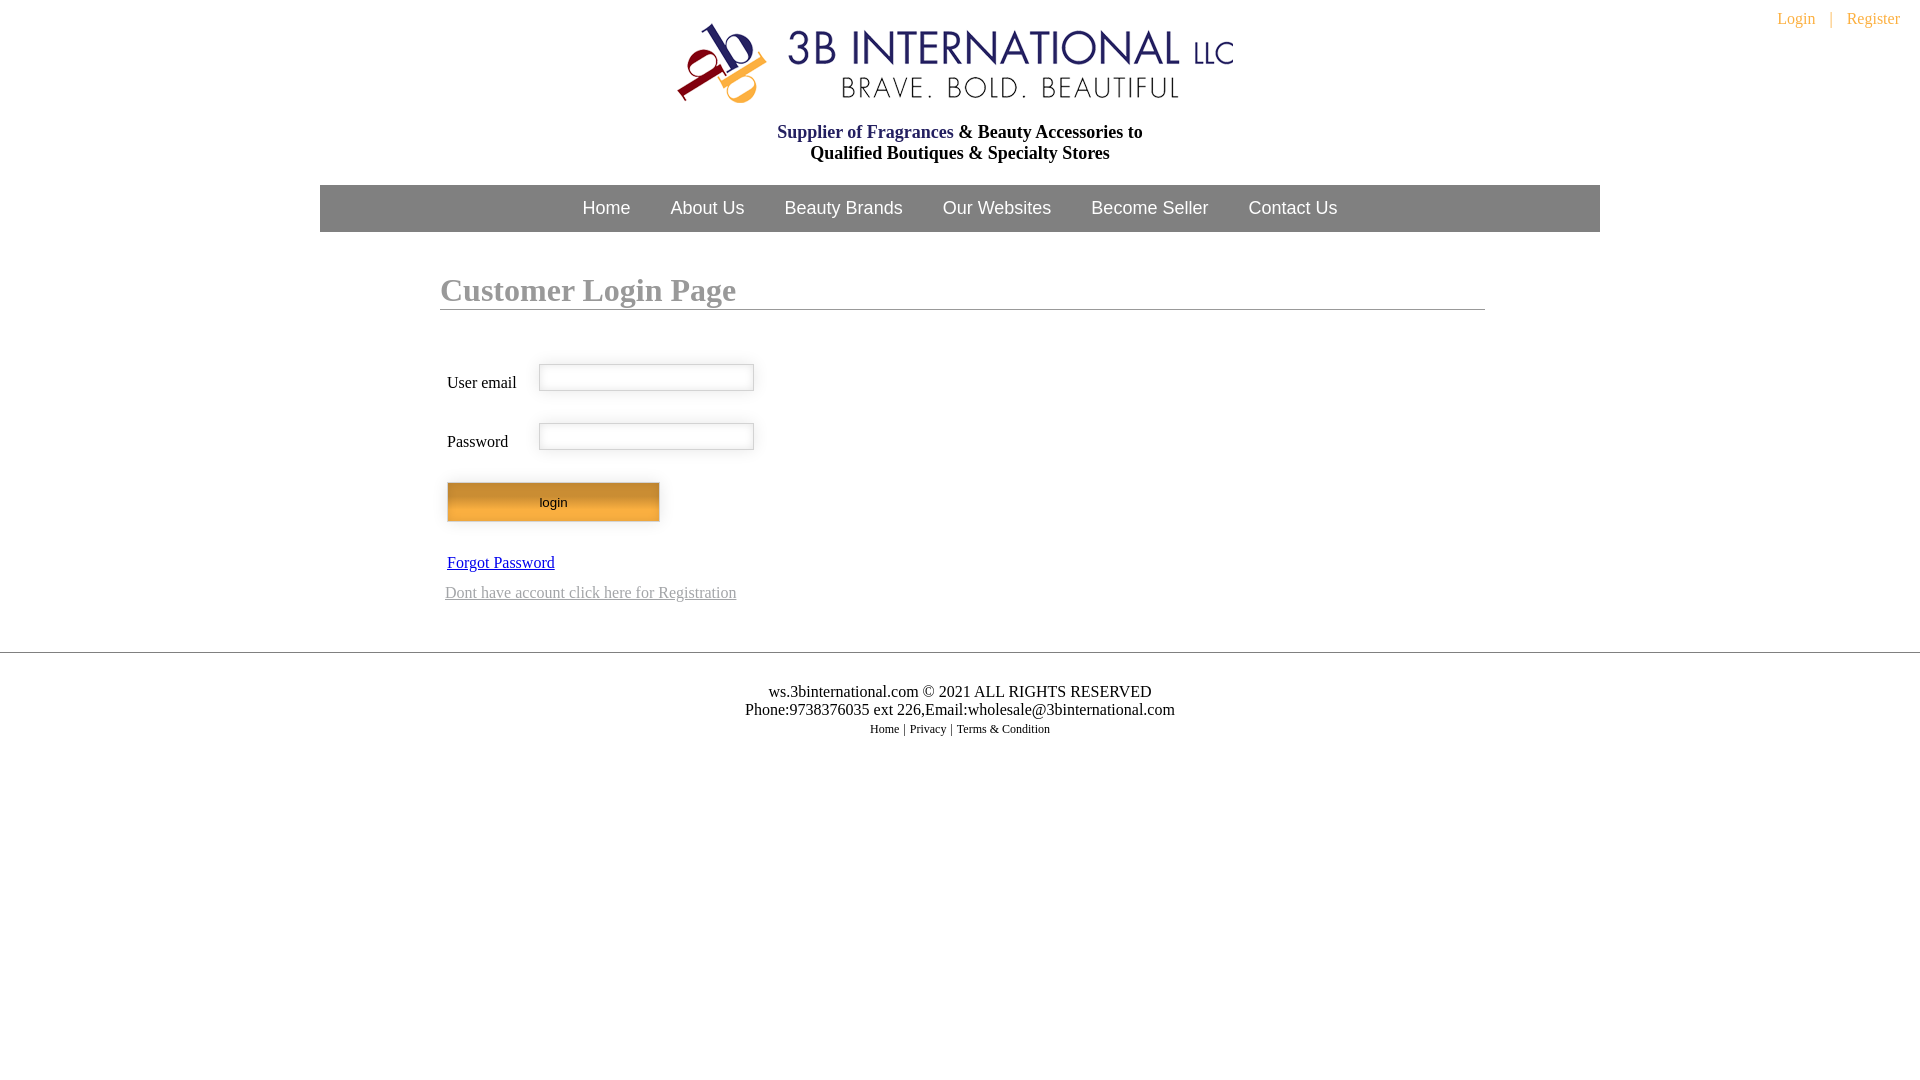 The width and height of the screenshot is (1920, 1080). What do you see at coordinates (1004, 729) in the screenshot?
I see `Terms & Condition` at bounding box center [1004, 729].